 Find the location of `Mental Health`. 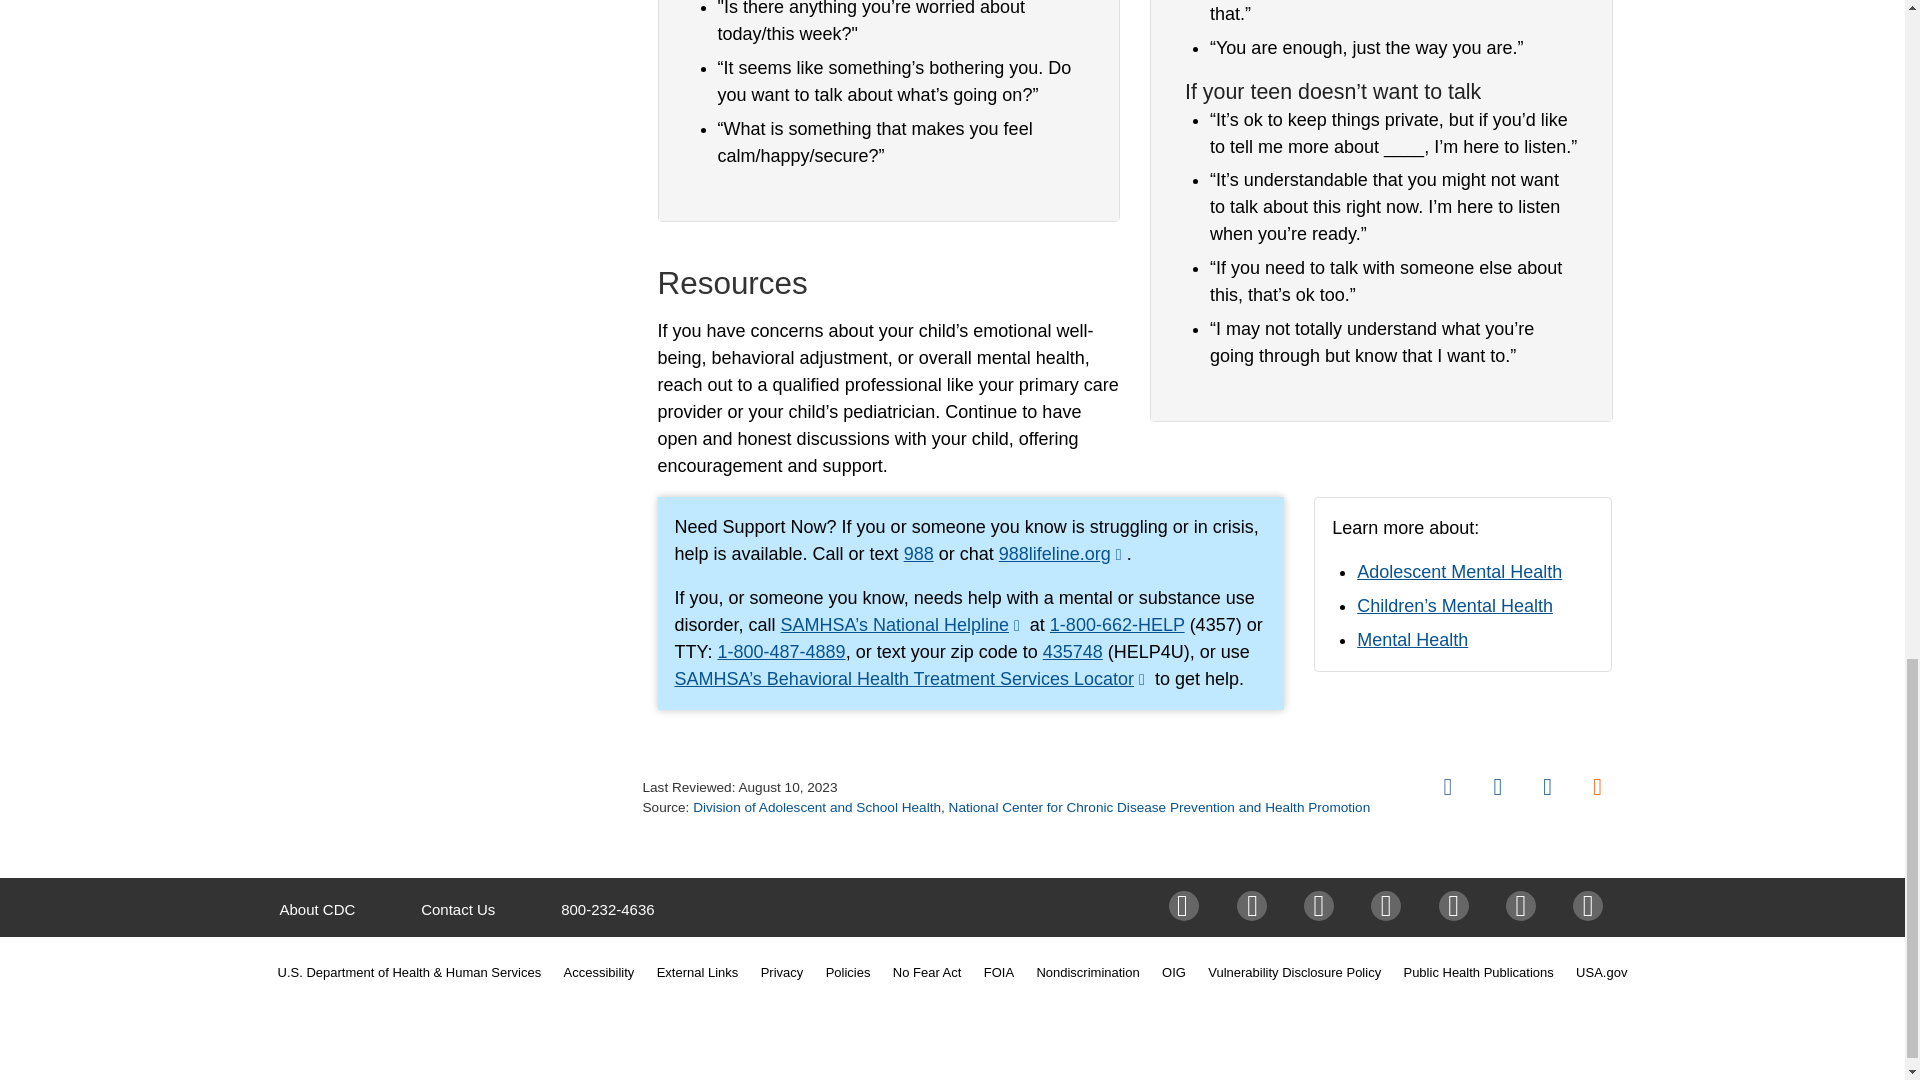

Mental Health is located at coordinates (1412, 640).